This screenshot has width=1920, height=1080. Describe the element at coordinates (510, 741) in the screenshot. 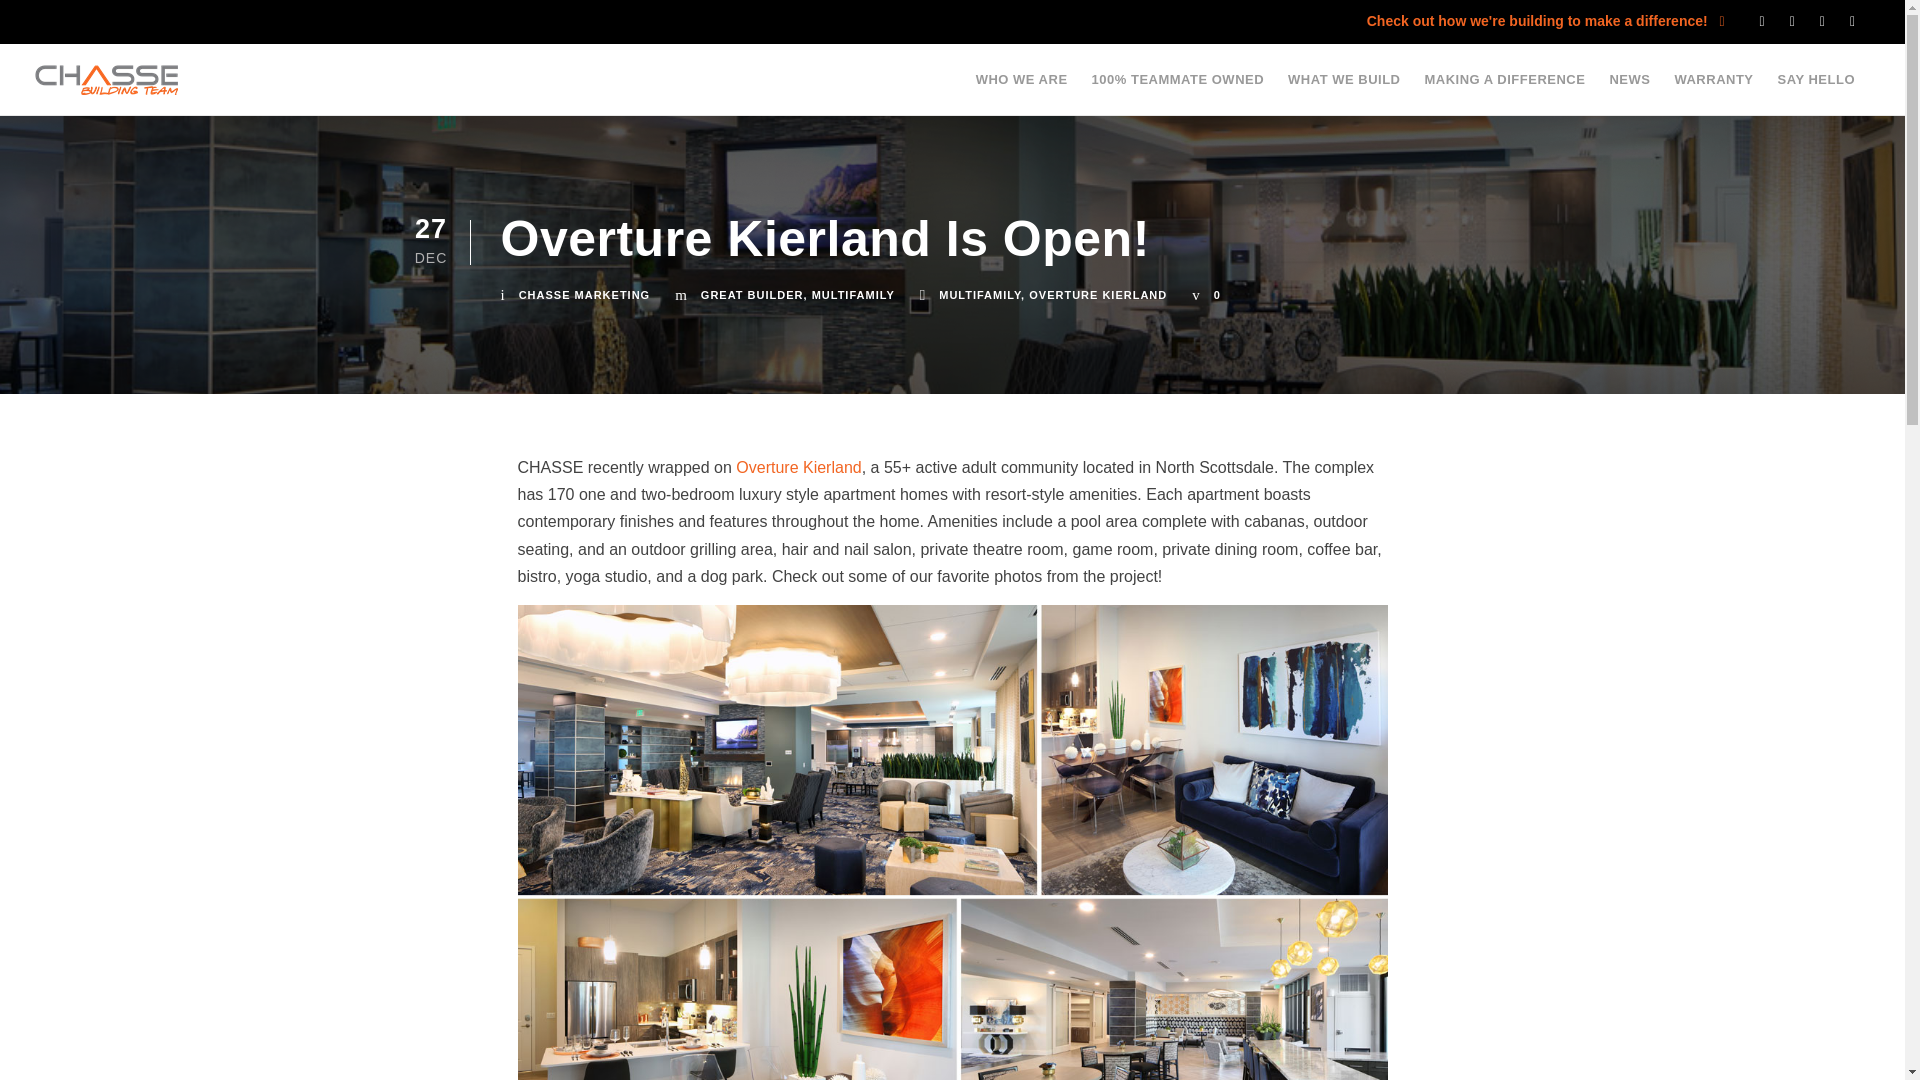

I see `Making A Difference` at that location.